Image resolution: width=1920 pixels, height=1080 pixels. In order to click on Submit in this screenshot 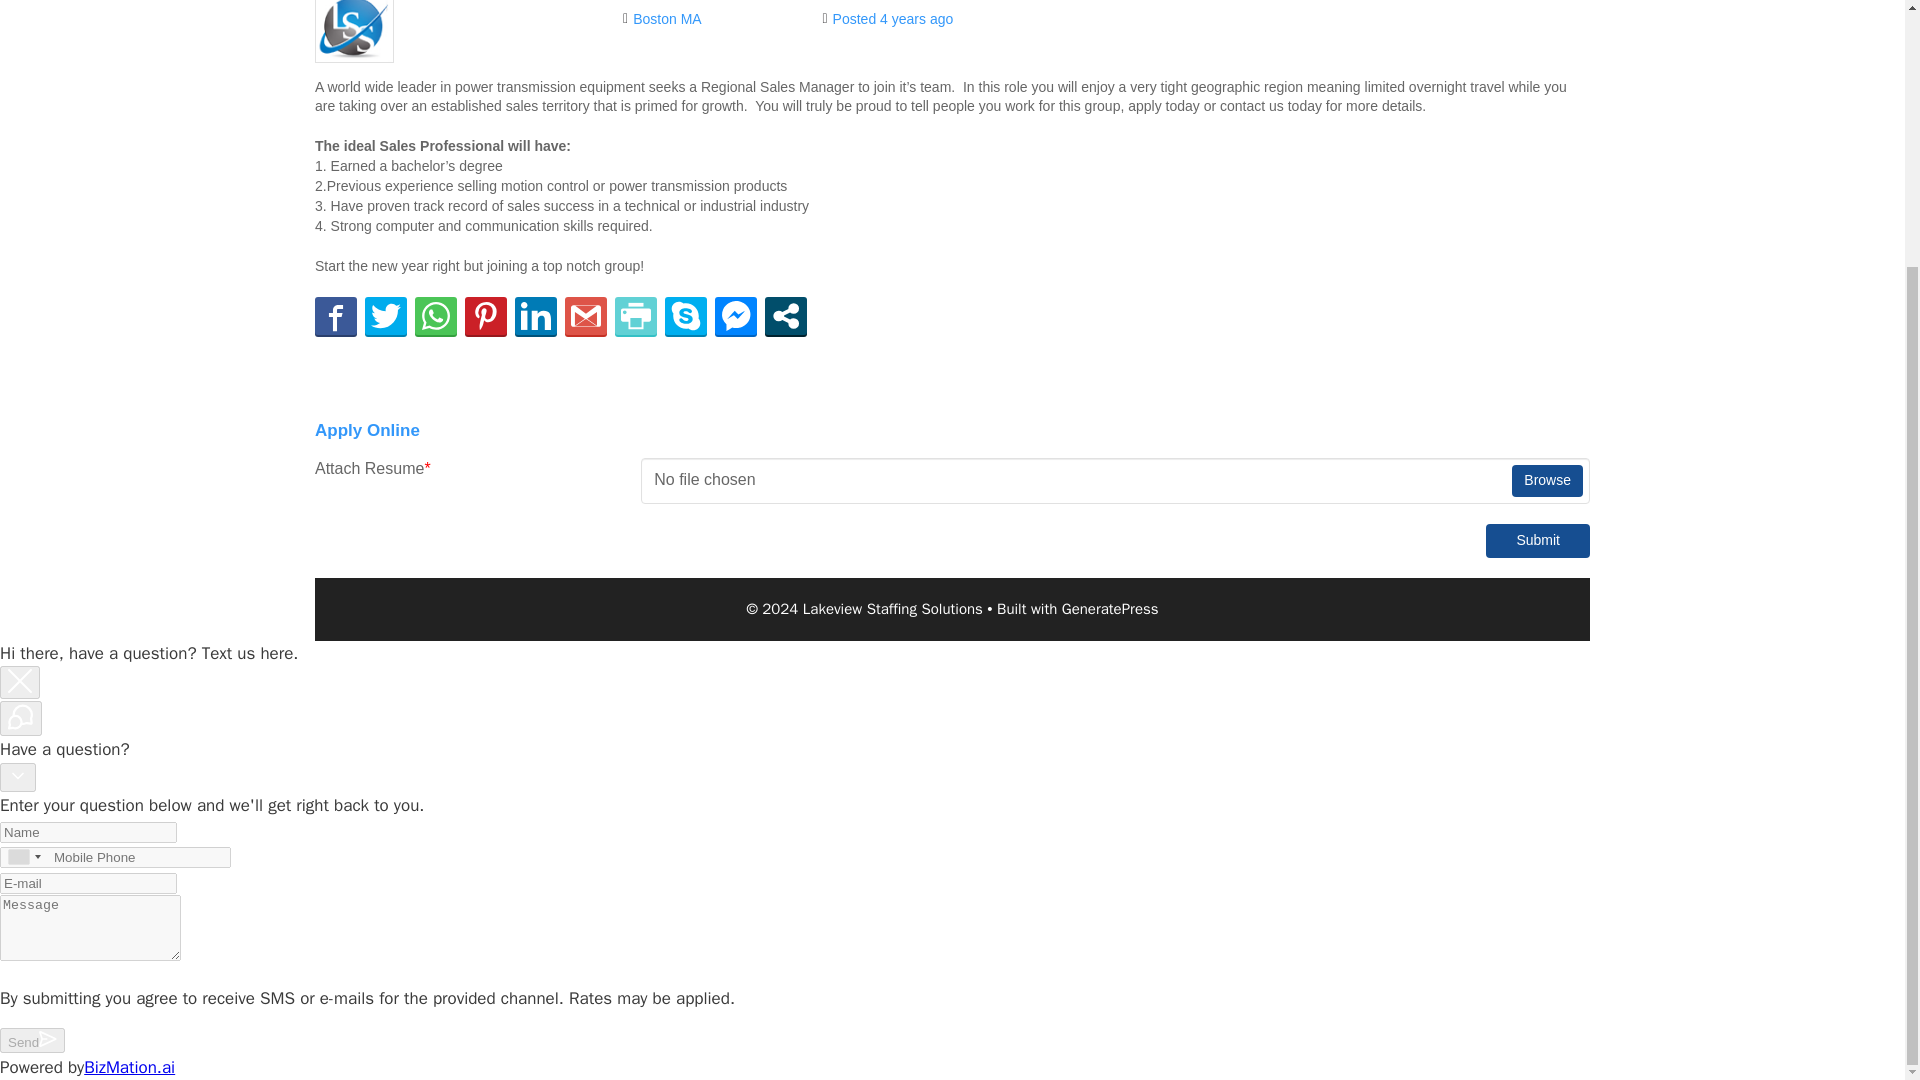, I will do `click(1538, 540)`.